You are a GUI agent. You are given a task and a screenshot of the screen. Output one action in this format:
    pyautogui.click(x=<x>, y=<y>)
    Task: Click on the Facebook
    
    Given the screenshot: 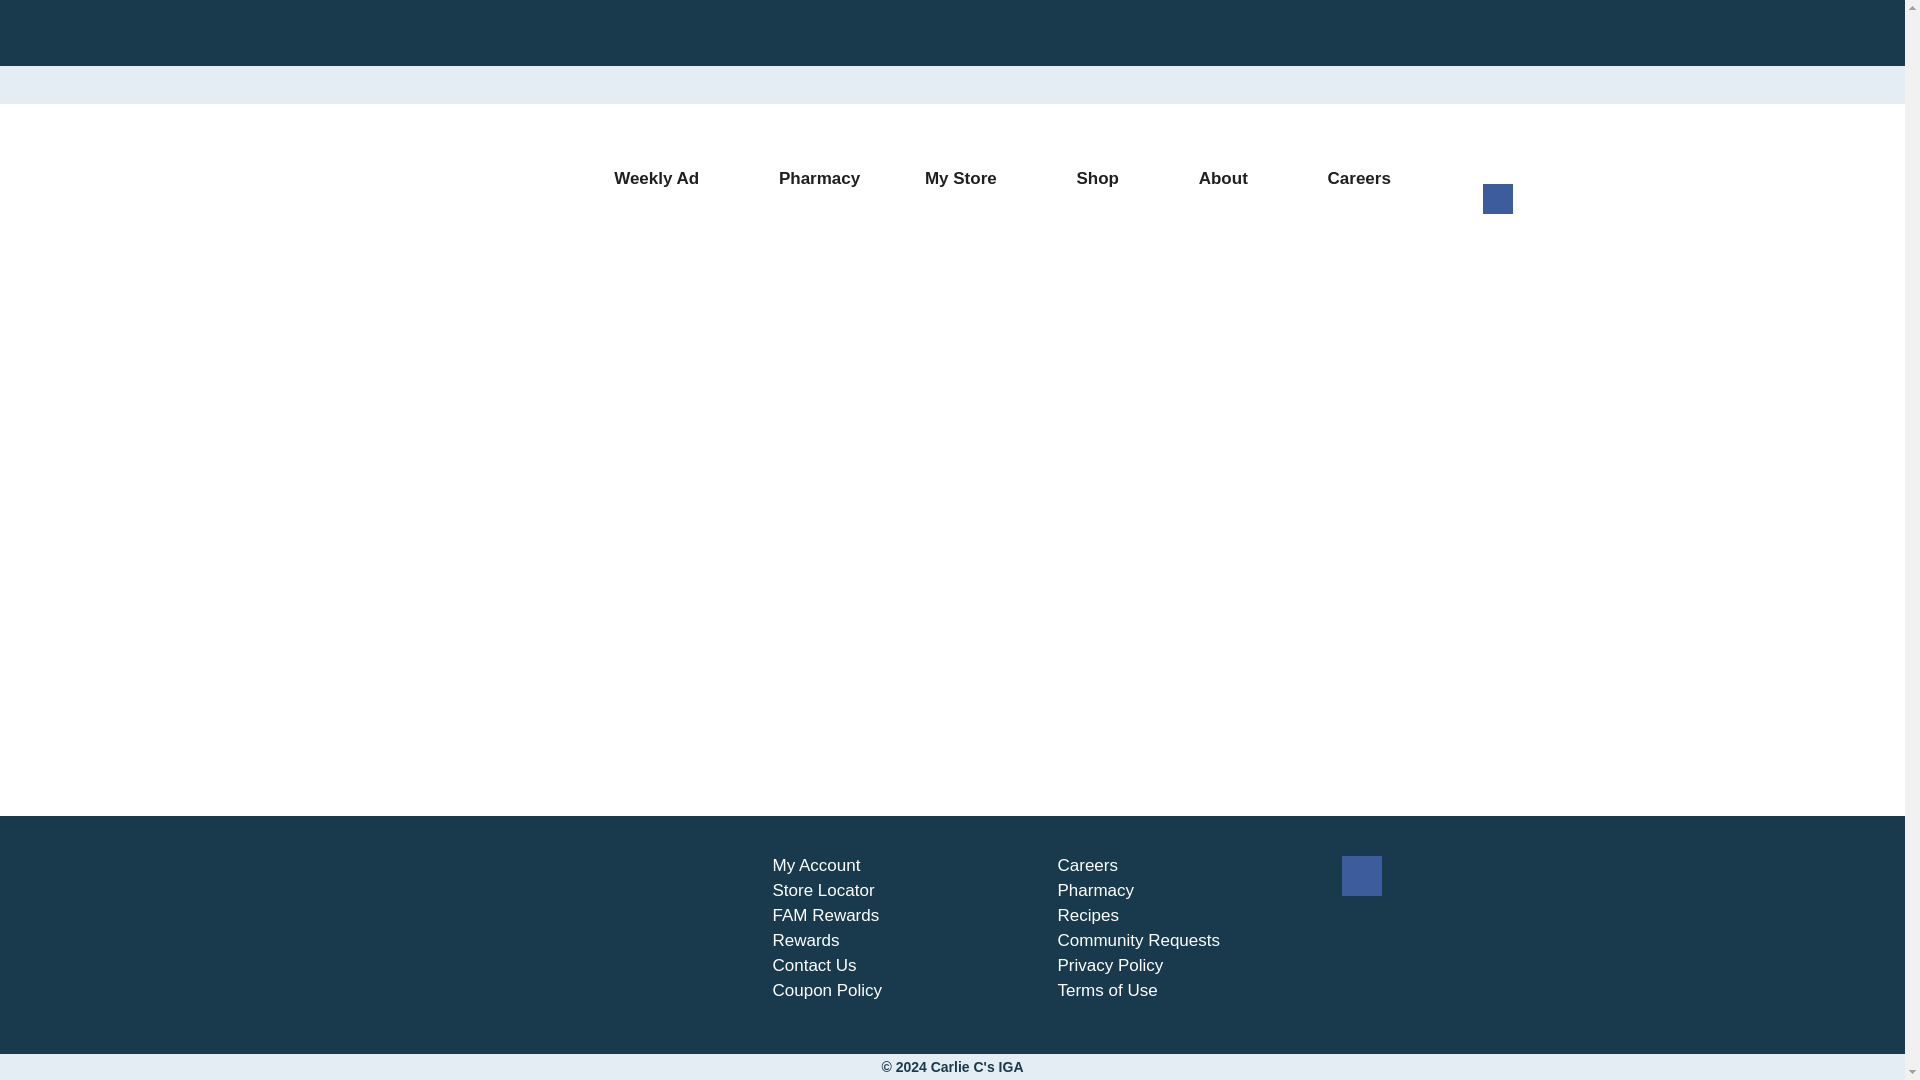 What is the action you would take?
    pyautogui.click(x=1497, y=208)
    